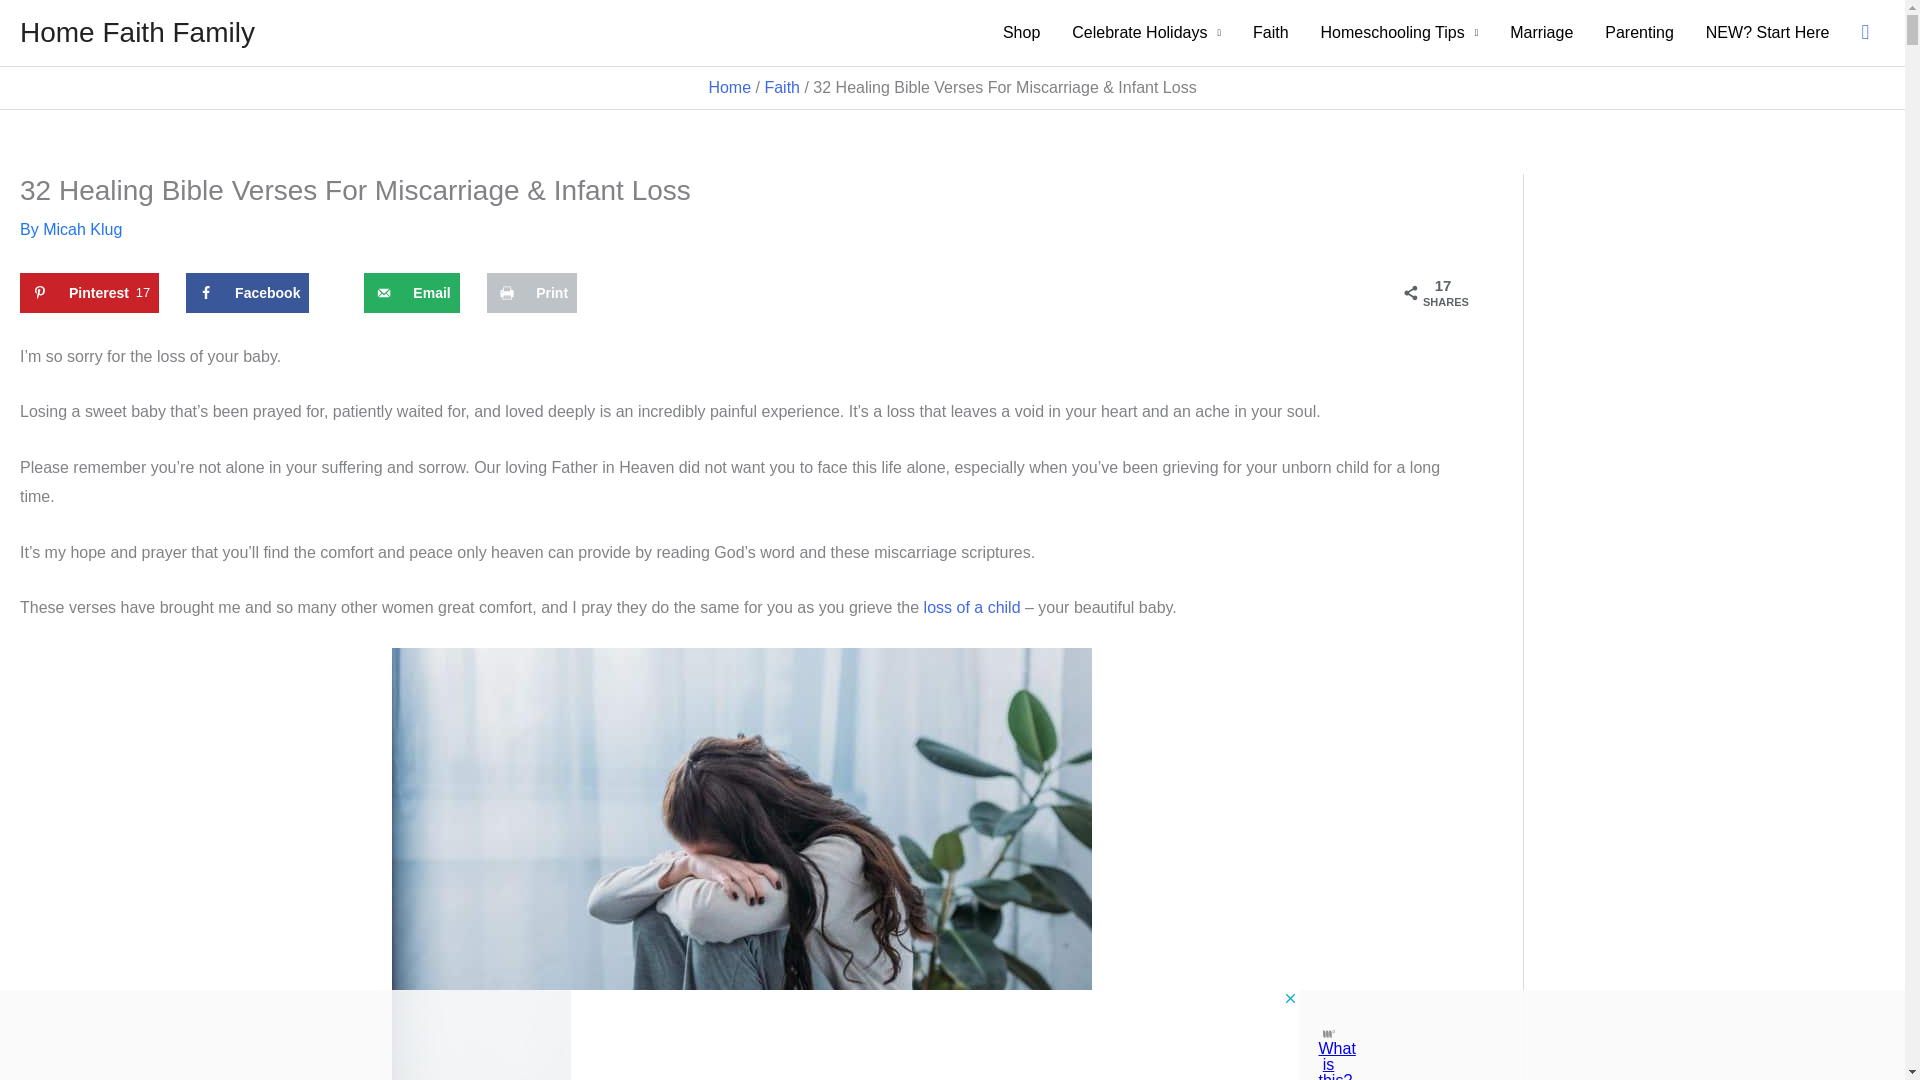 Image resolution: width=1920 pixels, height=1080 pixels. What do you see at coordinates (1767, 32) in the screenshot?
I see `NEW? Start Here` at bounding box center [1767, 32].